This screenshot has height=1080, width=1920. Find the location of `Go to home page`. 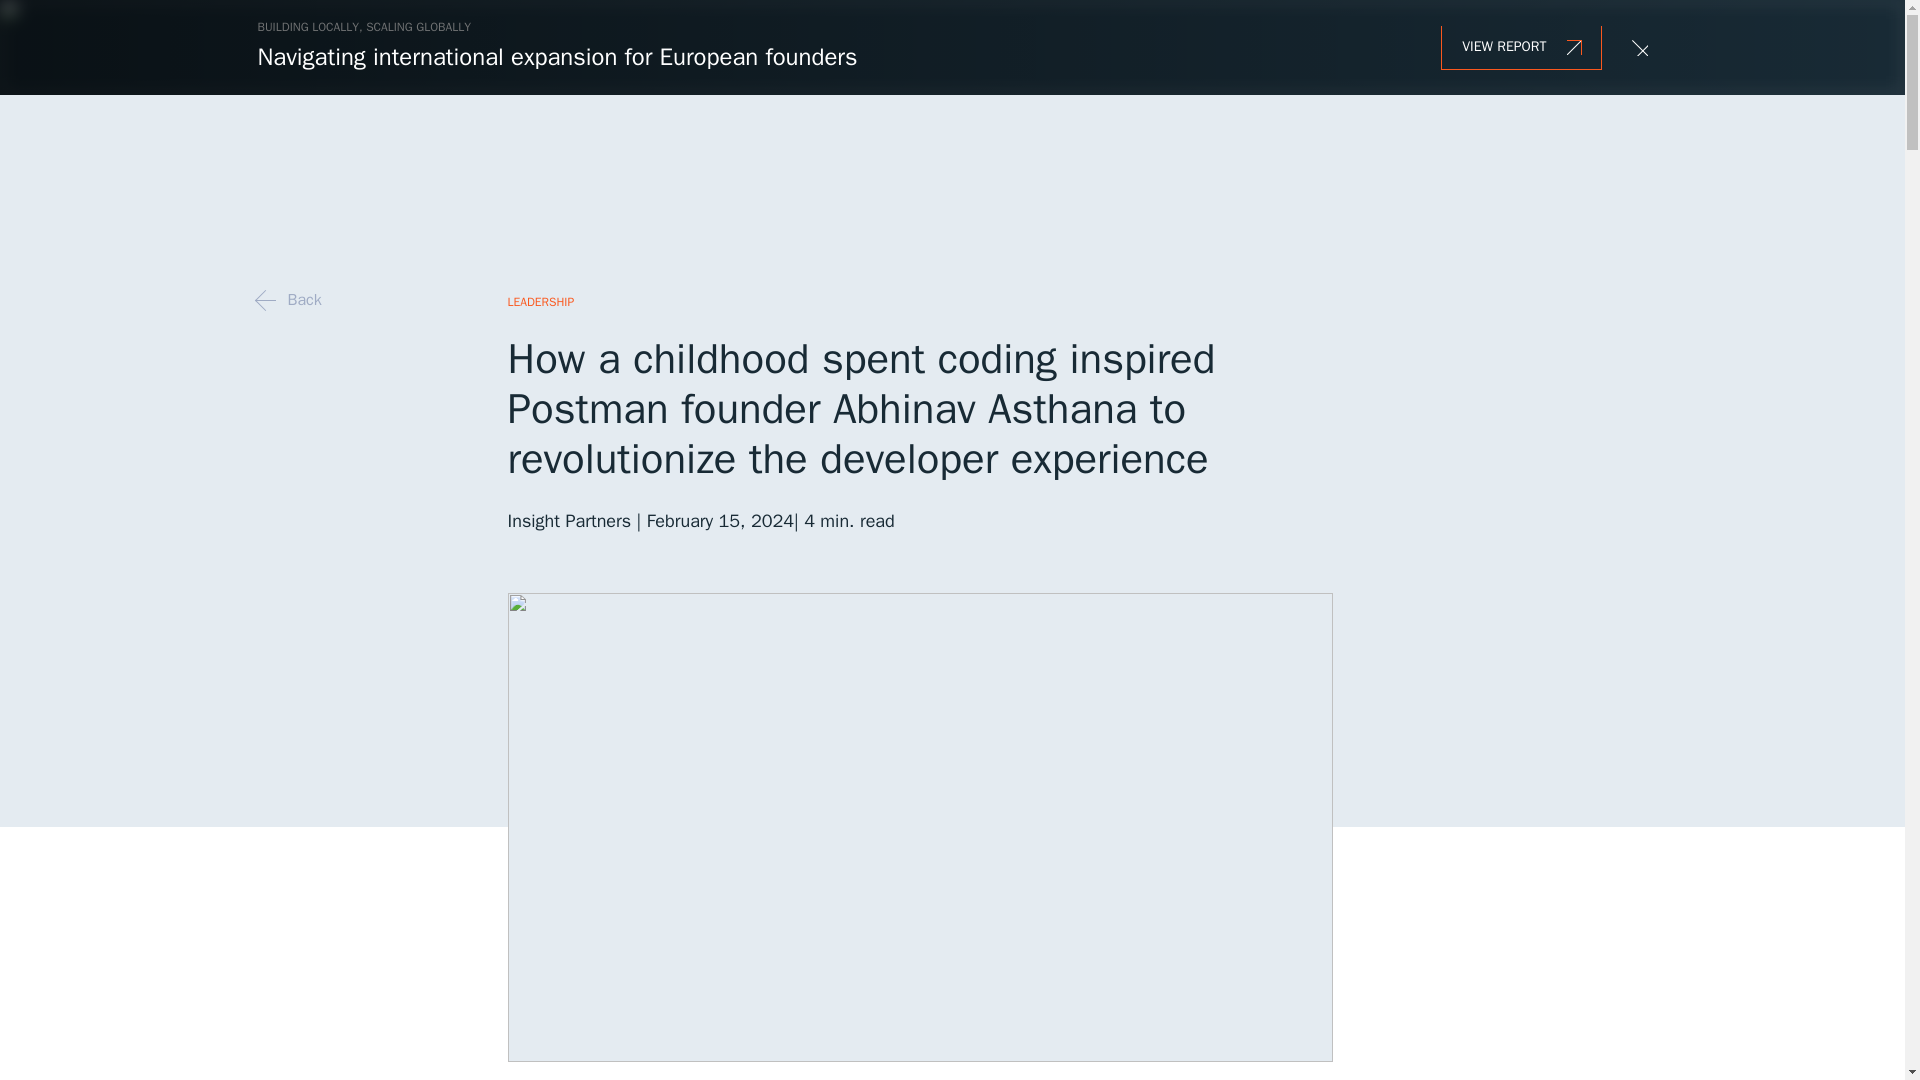

Go to home page is located at coordinates (286, 165).